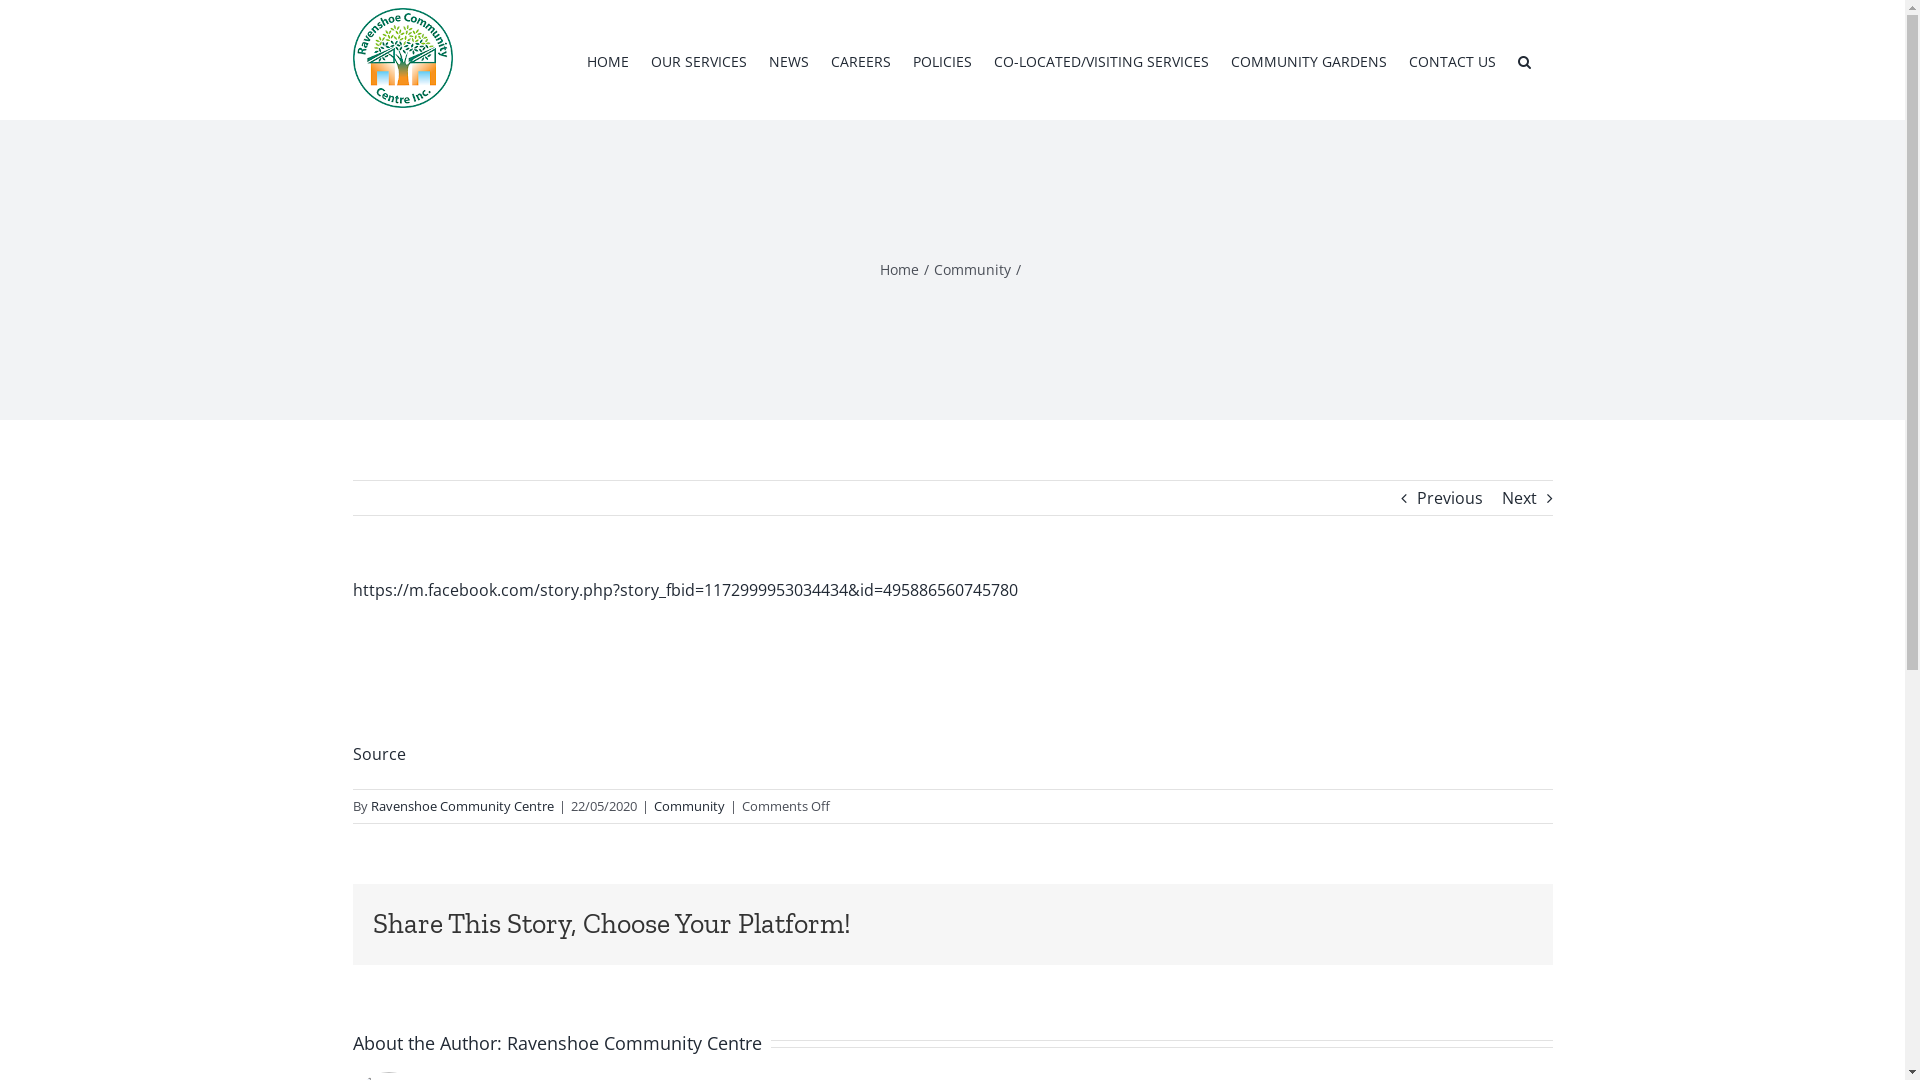 The image size is (1920, 1080). Describe the element at coordinates (1520, 498) in the screenshot. I see `Next` at that location.